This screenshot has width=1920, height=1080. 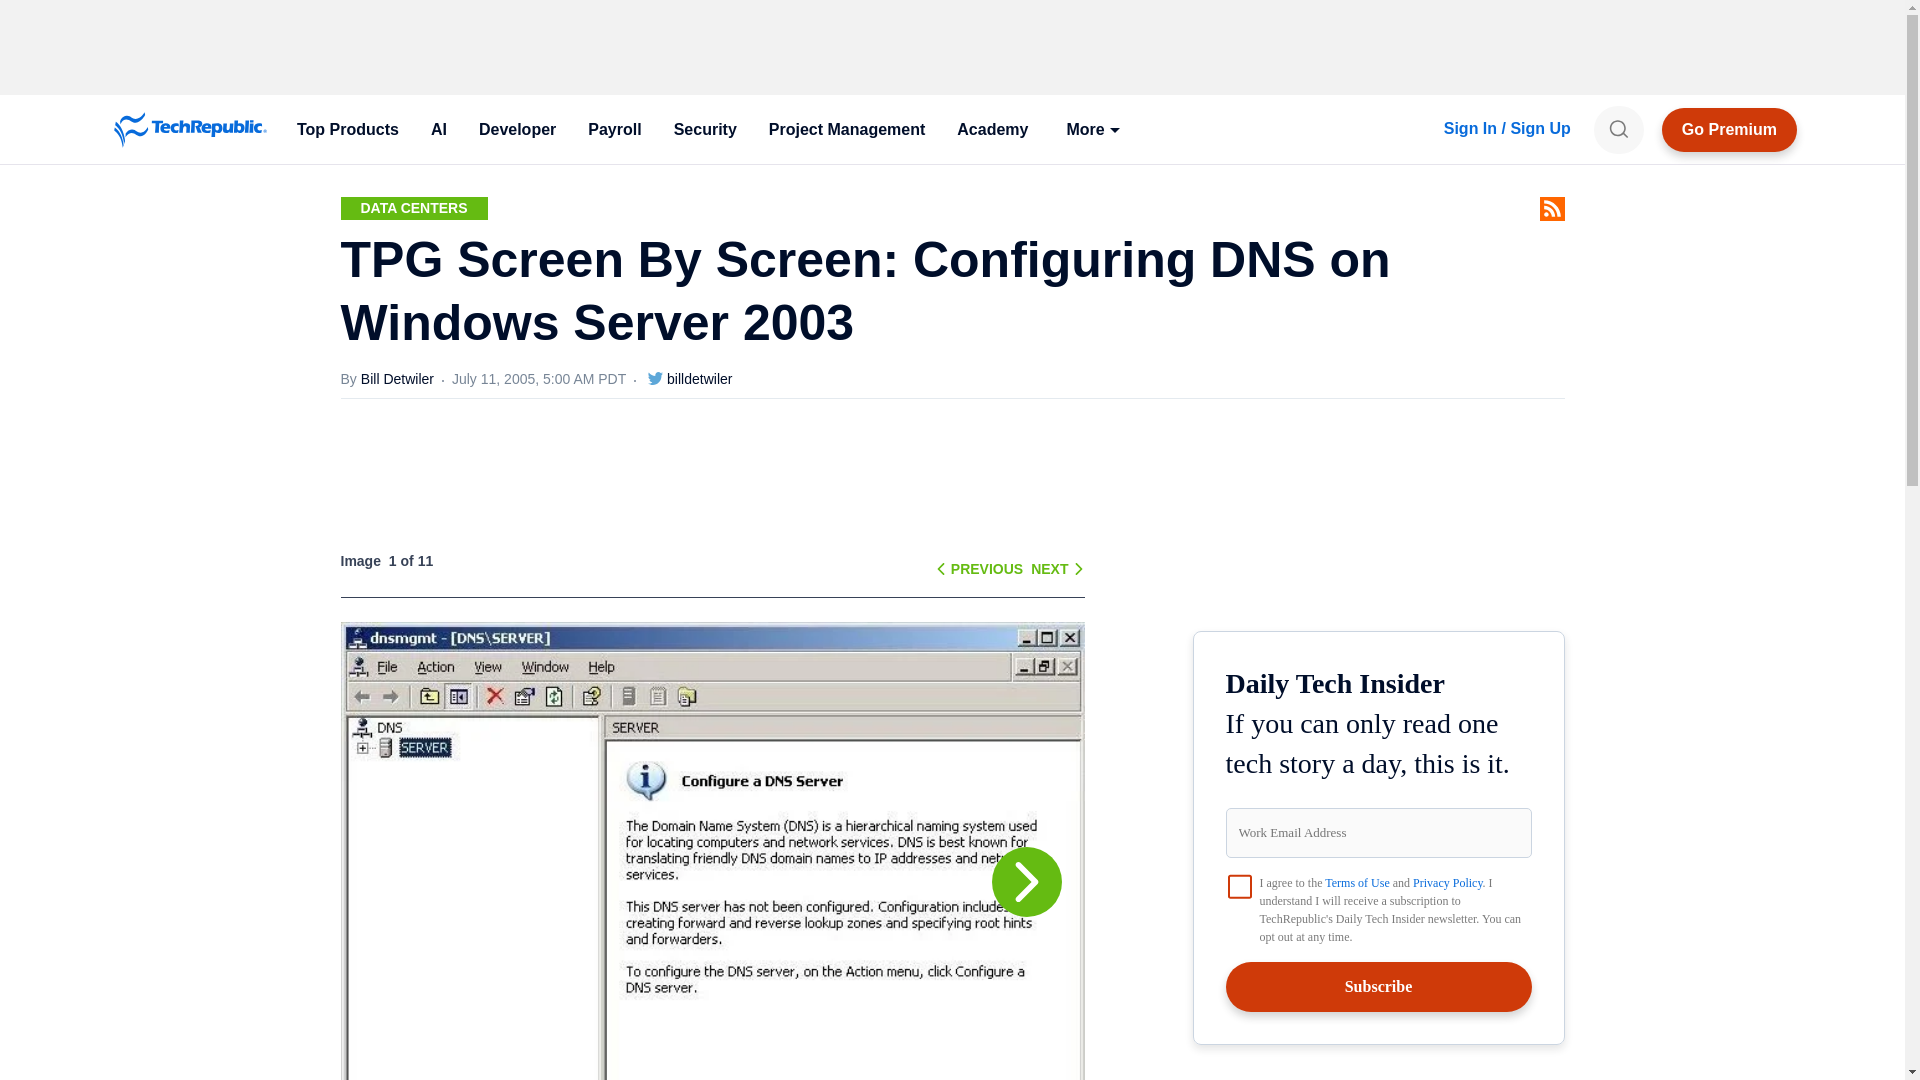 What do you see at coordinates (655, 378) in the screenshot?
I see `Bill Detwiler on Twitter` at bounding box center [655, 378].